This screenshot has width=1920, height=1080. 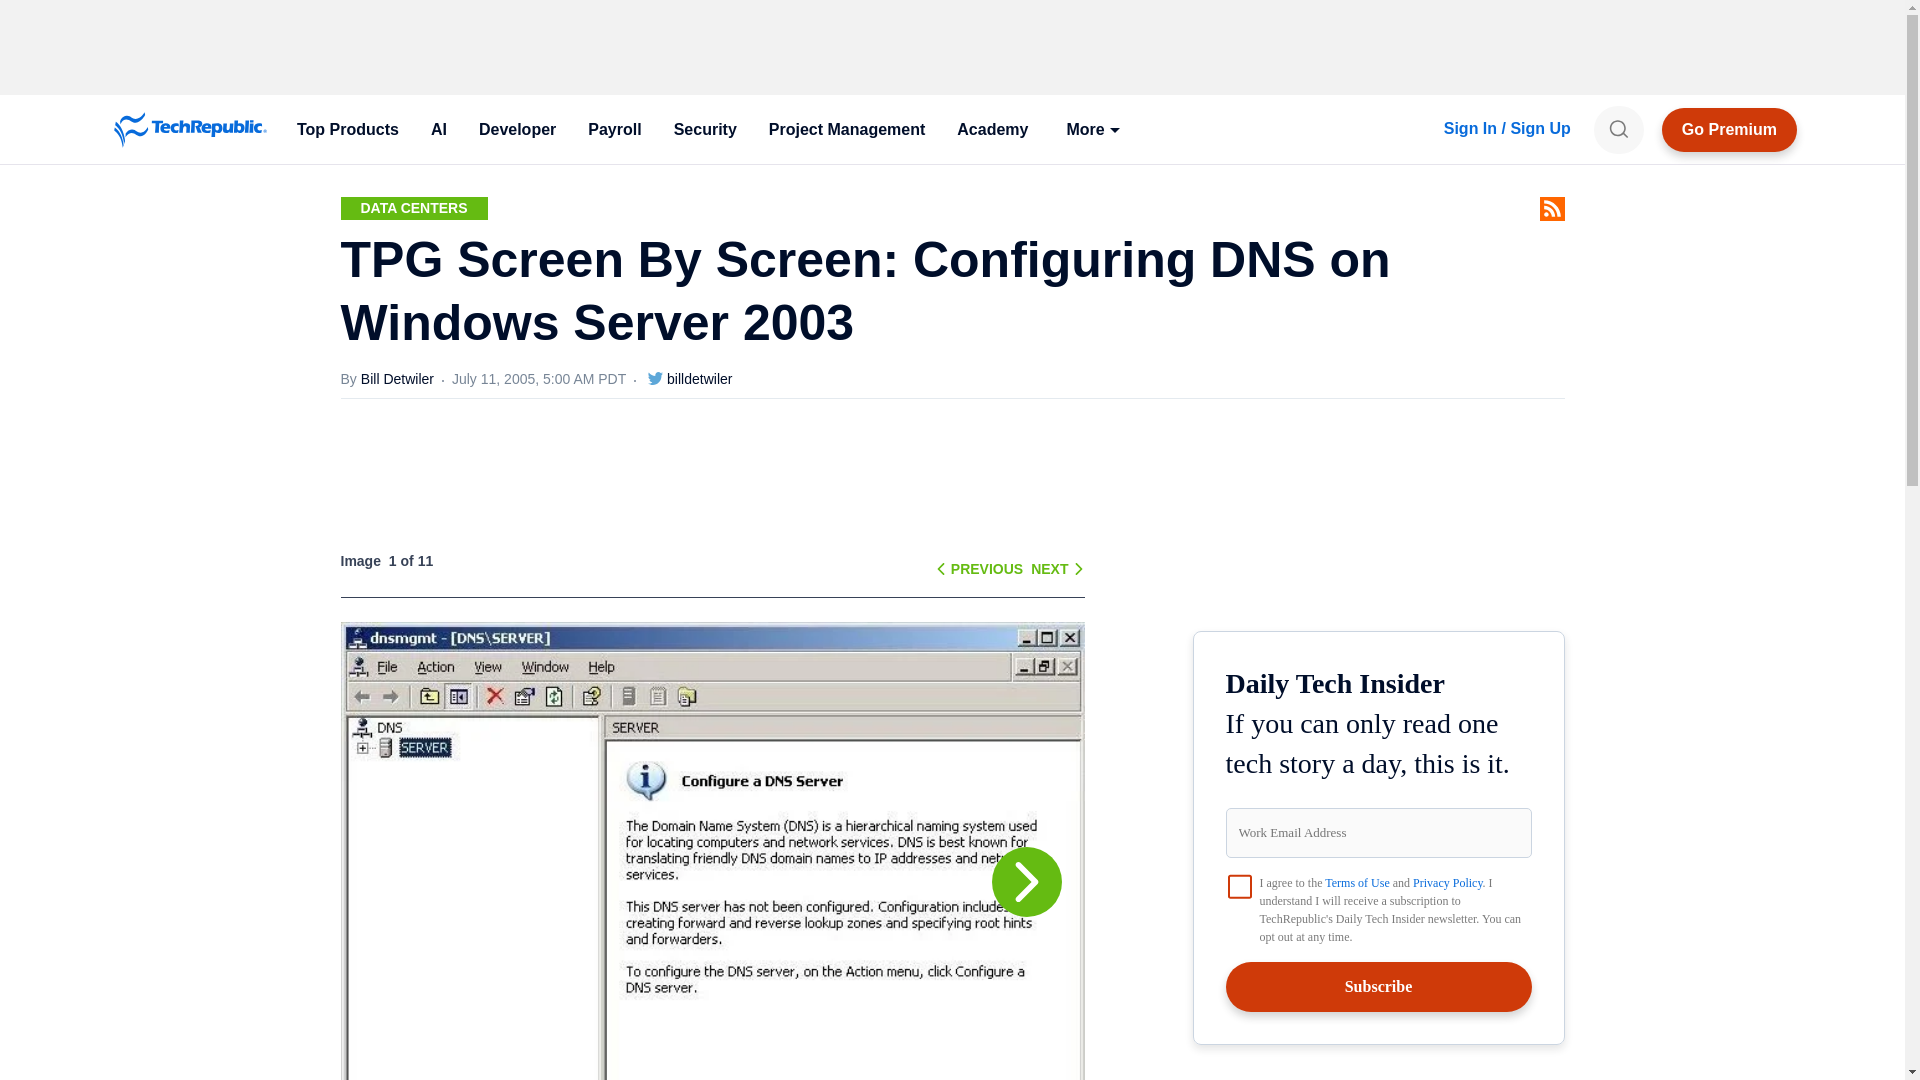 What do you see at coordinates (655, 378) in the screenshot?
I see `Bill Detwiler on Twitter` at bounding box center [655, 378].